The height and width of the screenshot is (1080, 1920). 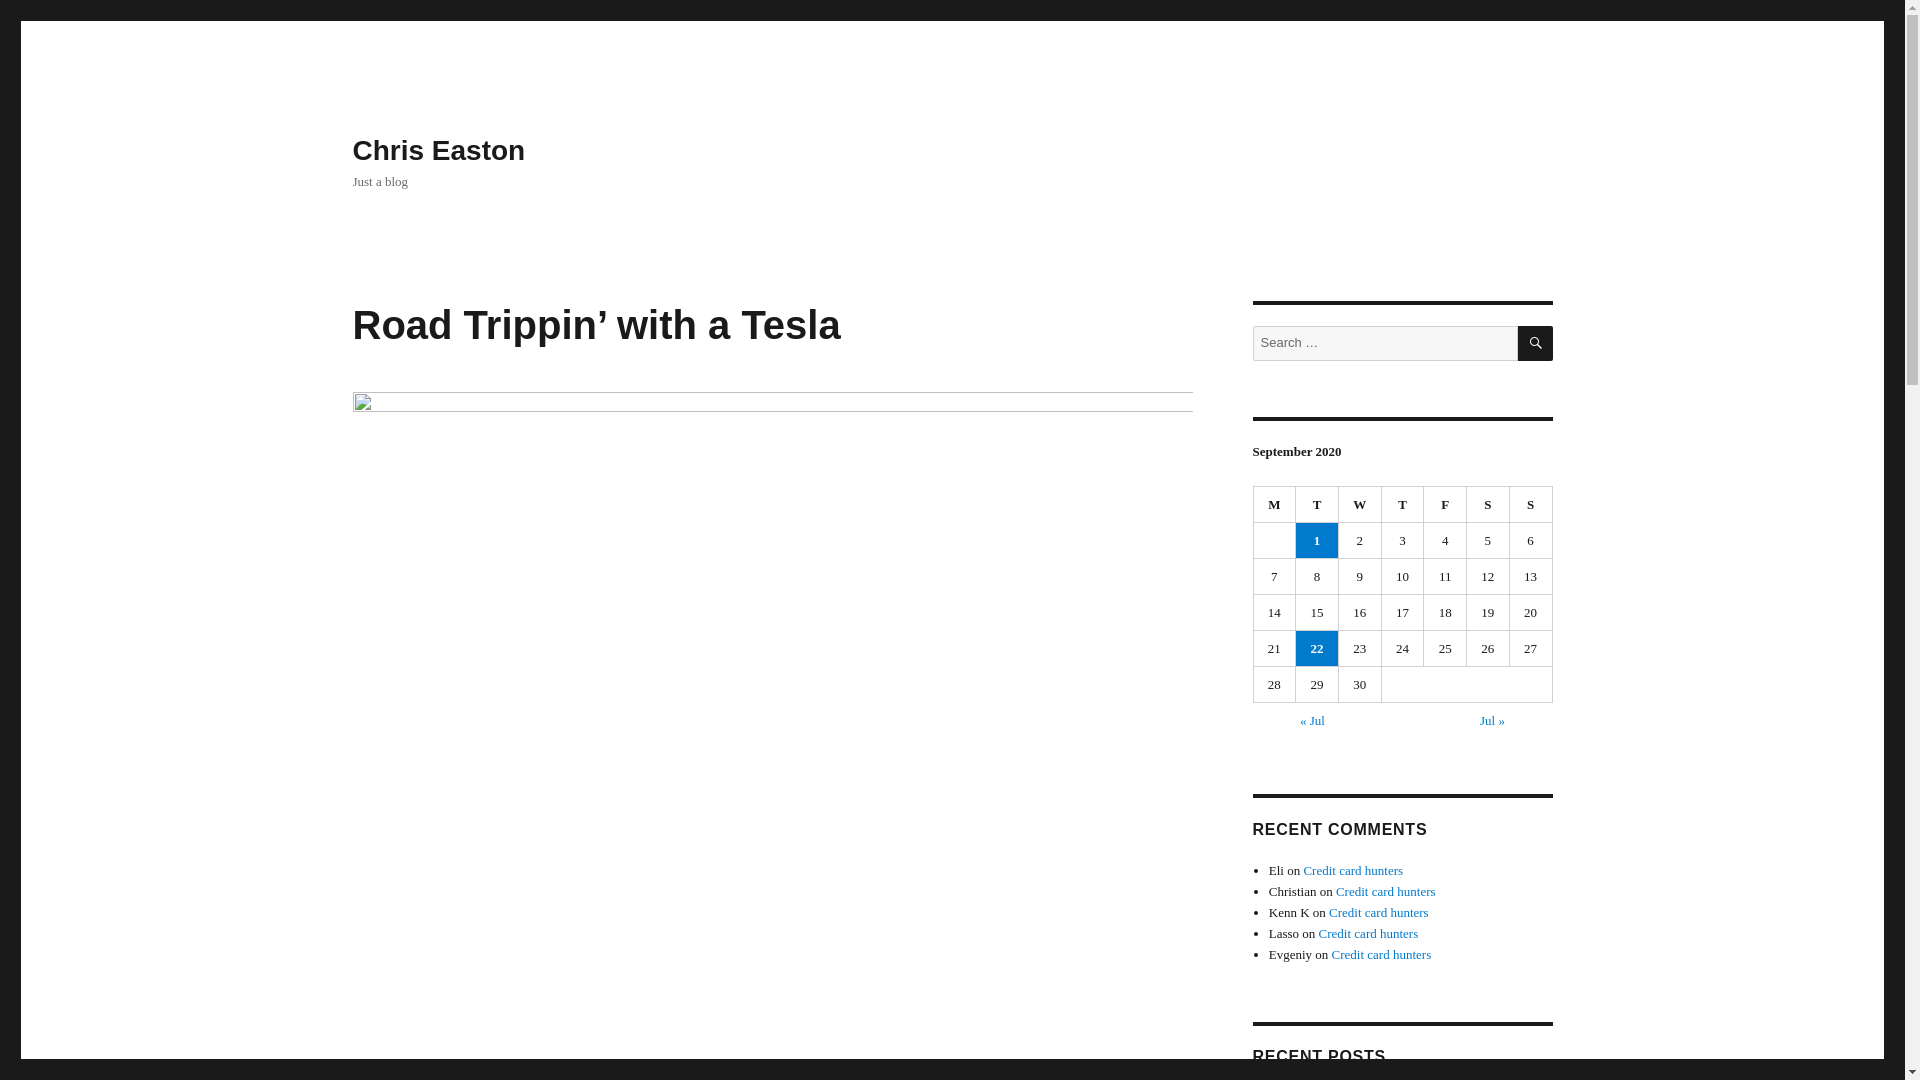 What do you see at coordinates (1536, 343) in the screenshot?
I see `SEARCH` at bounding box center [1536, 343].